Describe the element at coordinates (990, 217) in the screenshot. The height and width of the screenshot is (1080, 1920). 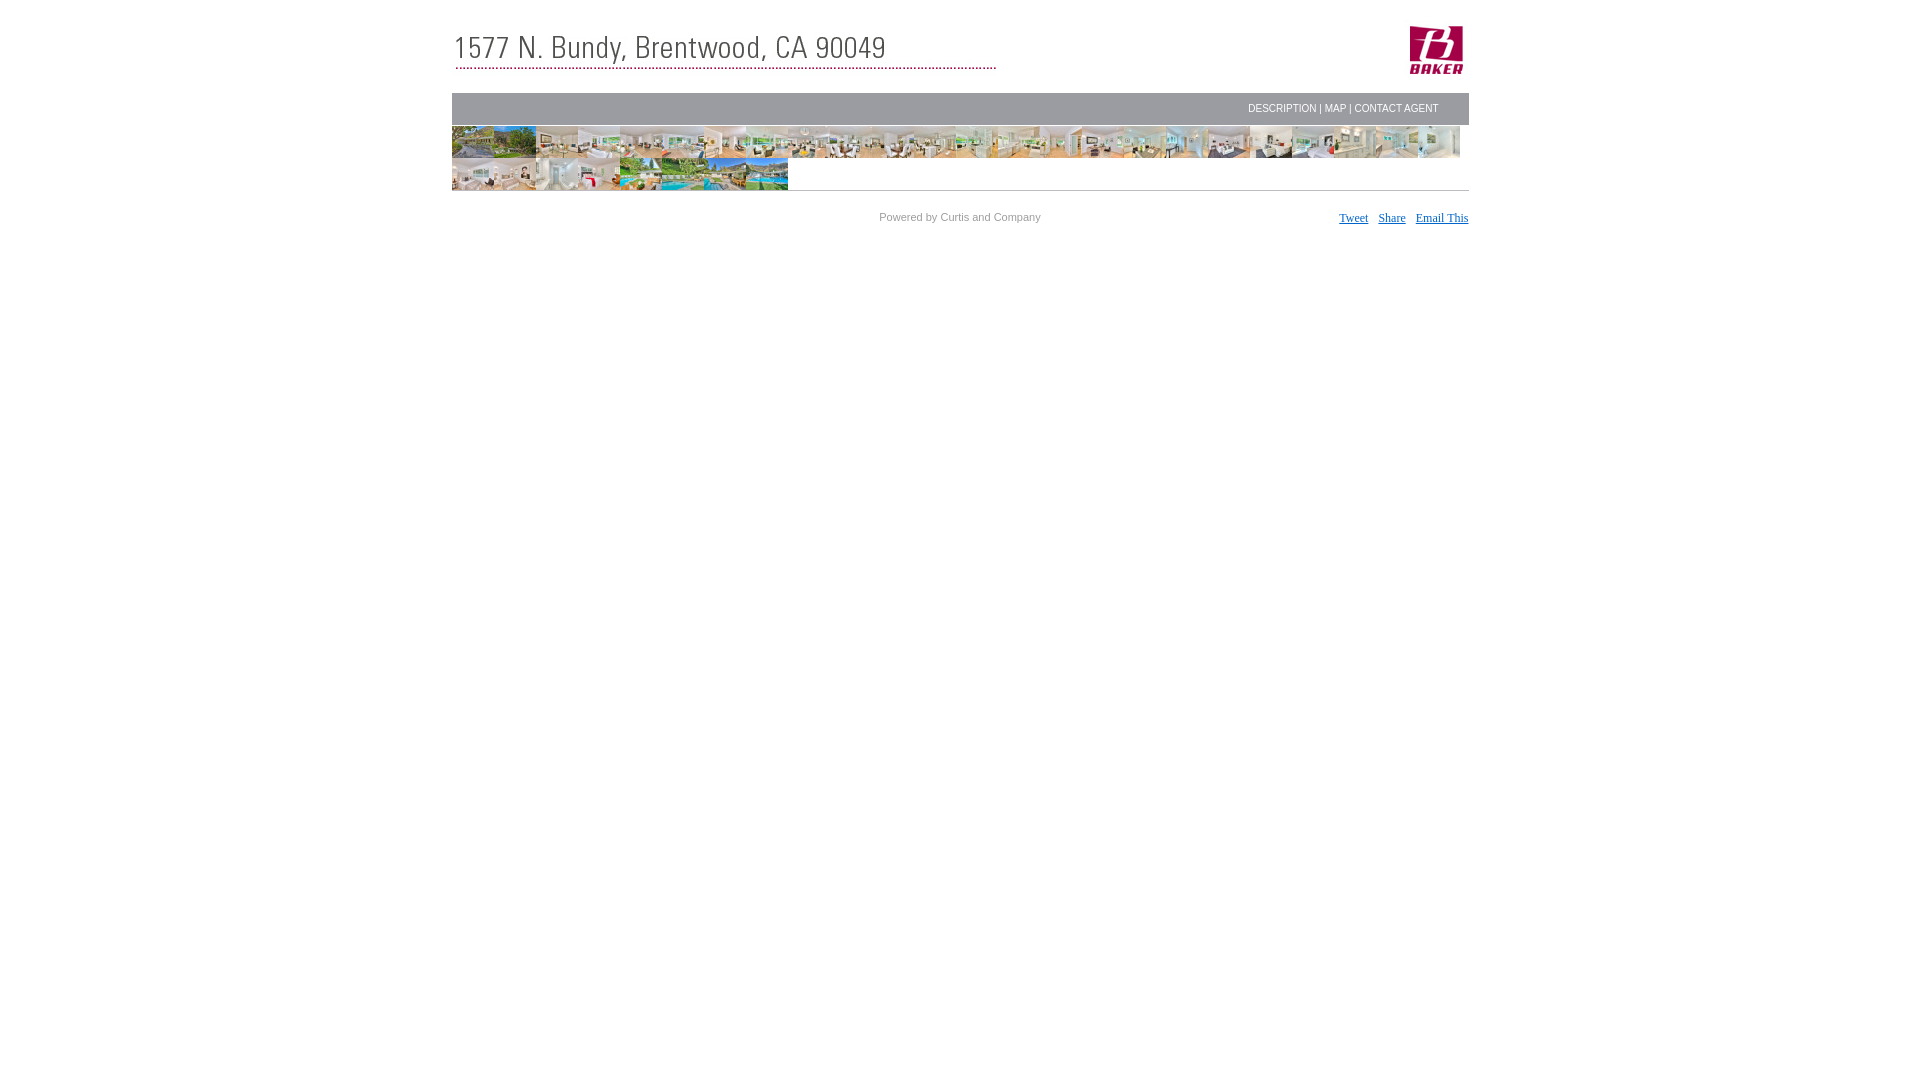
I see `Curtis and Company` at that location.